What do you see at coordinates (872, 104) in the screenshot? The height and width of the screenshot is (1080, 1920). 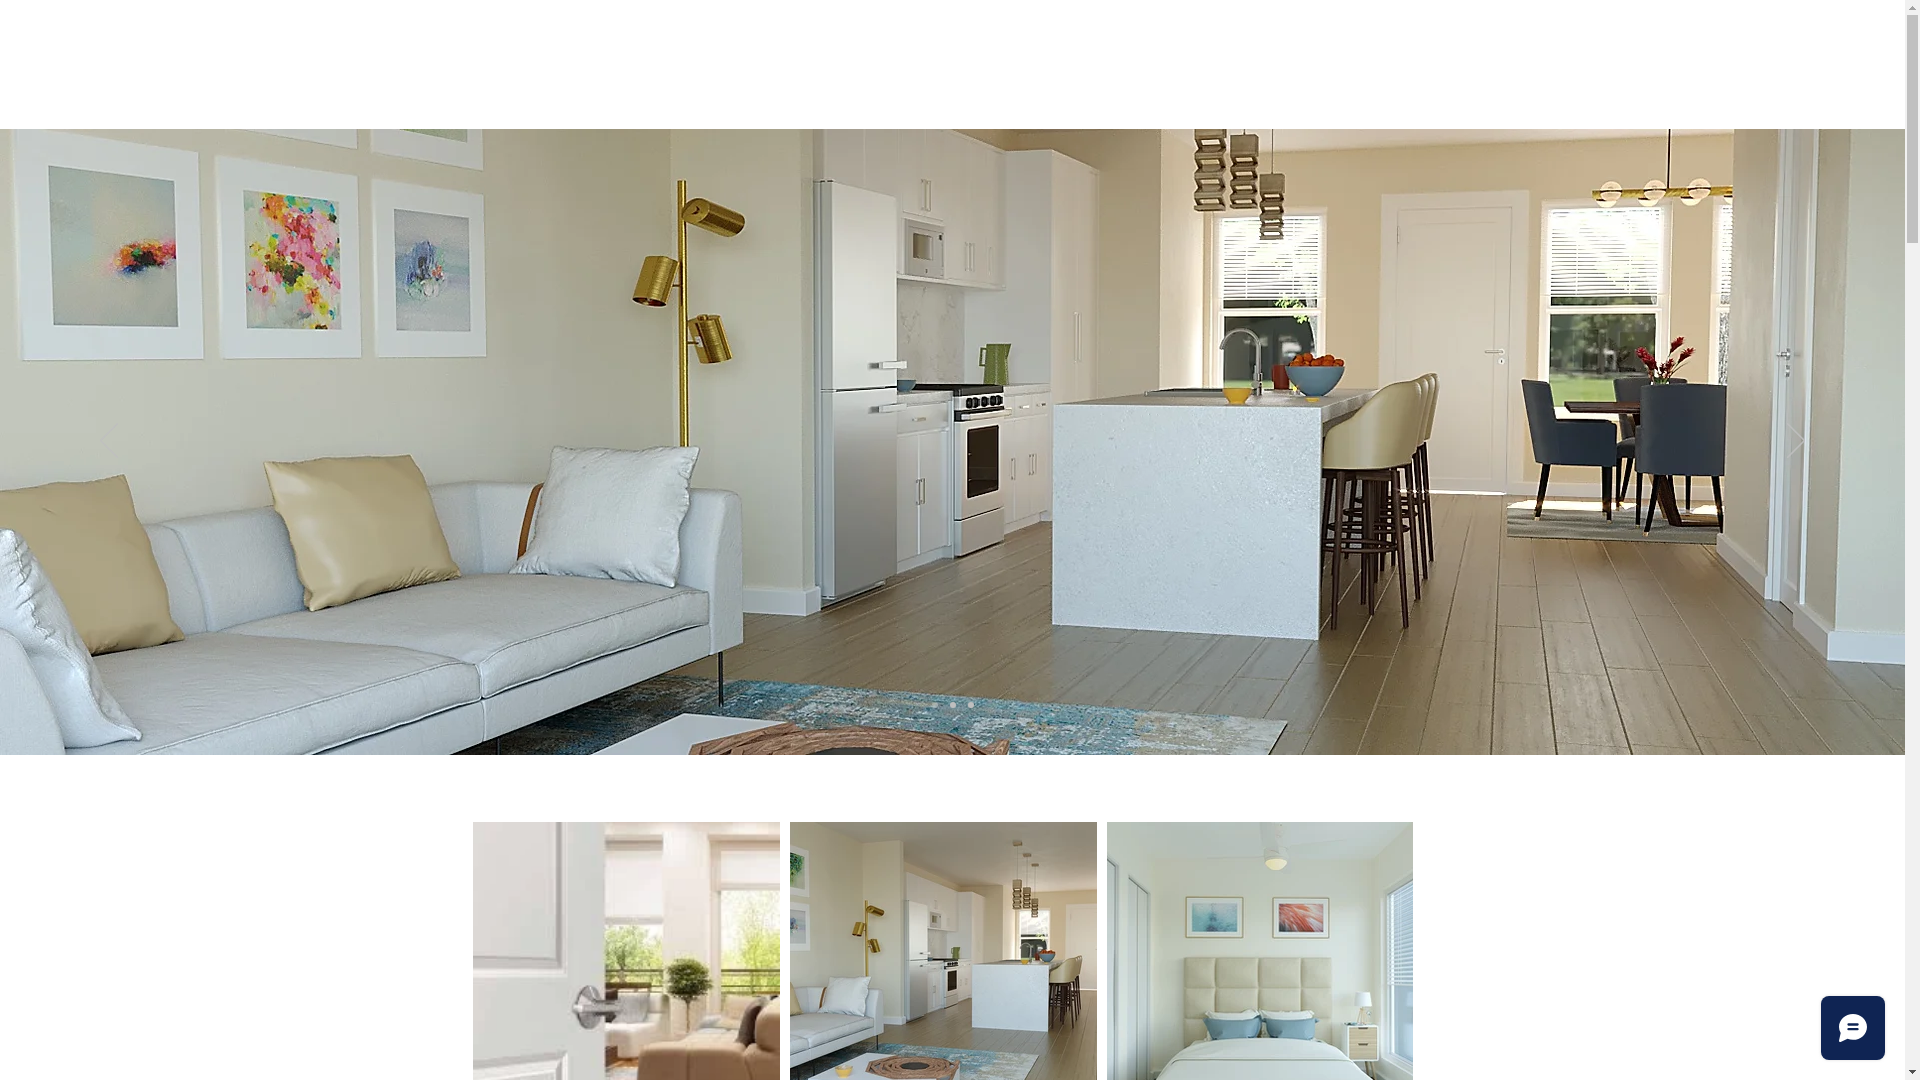 I see `NEIGHBORHOOD` at bounding box center [872, 104].